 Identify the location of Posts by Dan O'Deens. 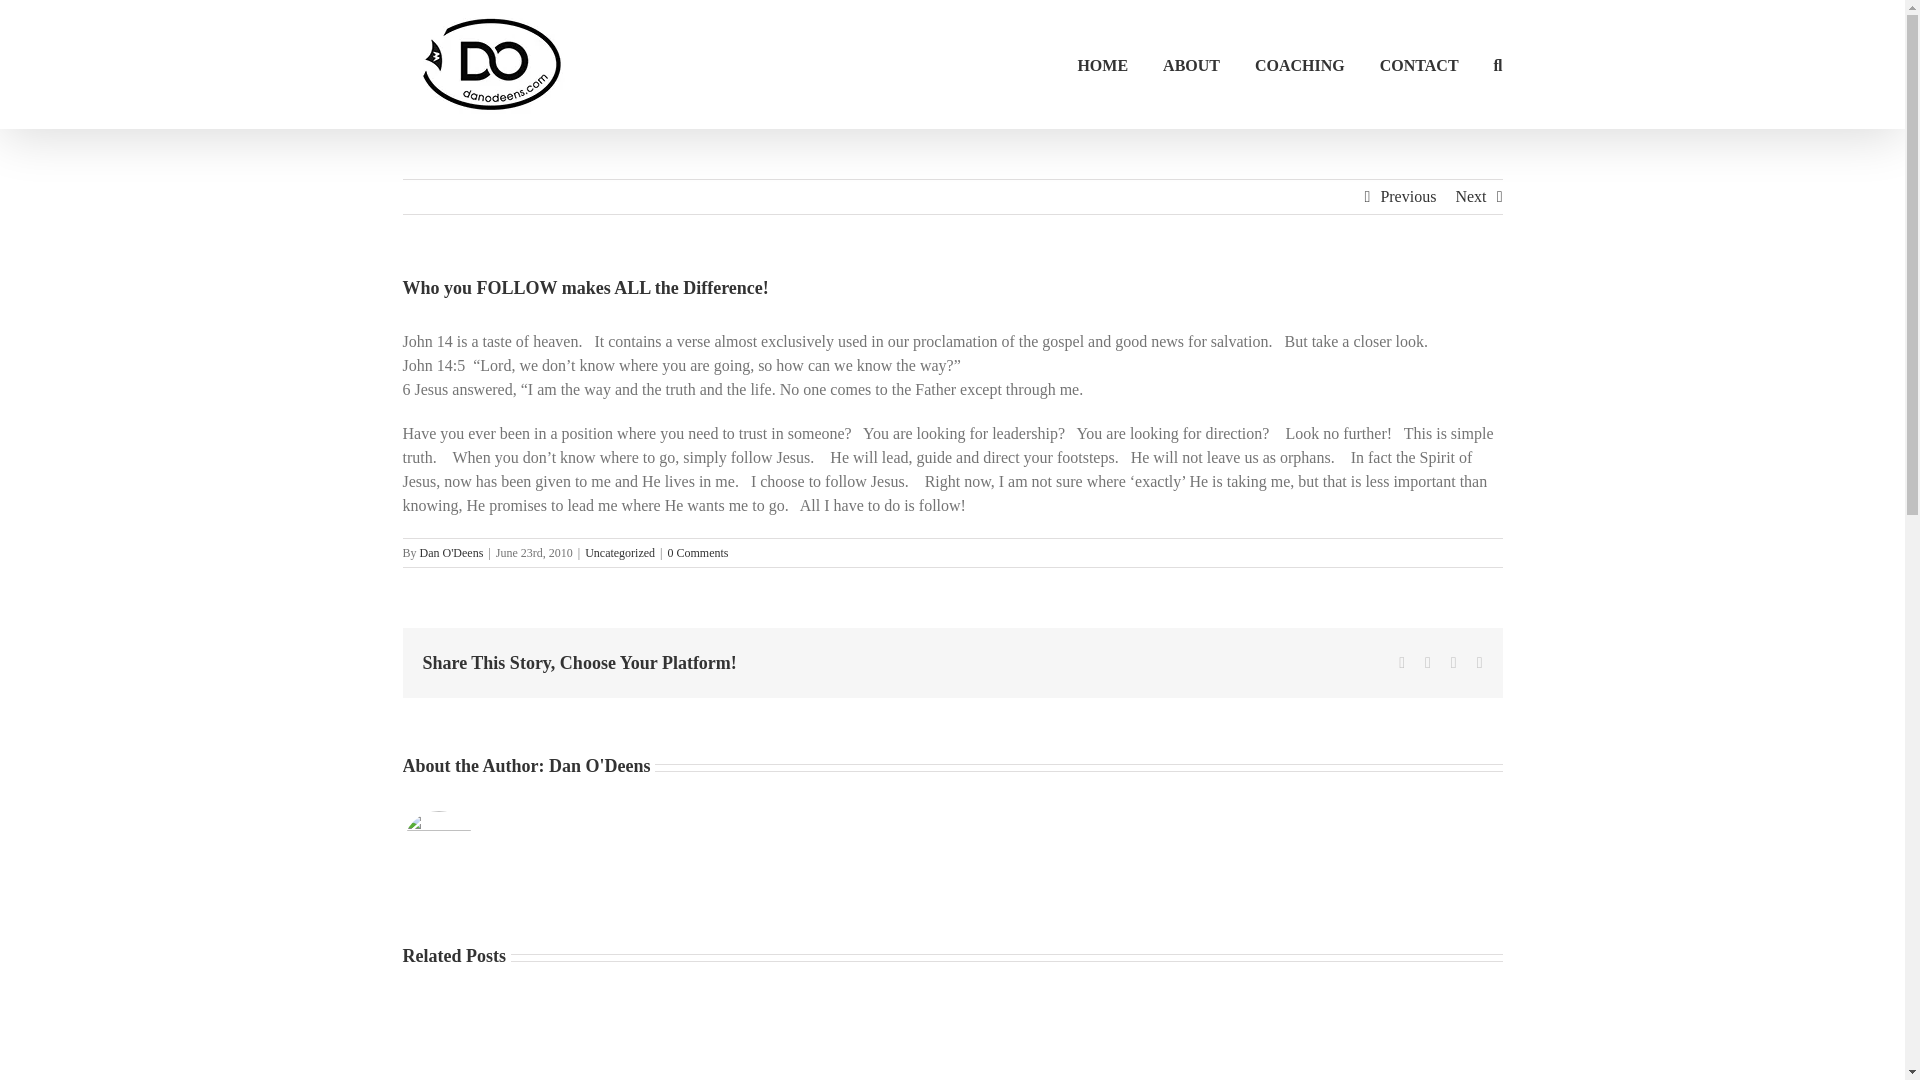
(452, 553).